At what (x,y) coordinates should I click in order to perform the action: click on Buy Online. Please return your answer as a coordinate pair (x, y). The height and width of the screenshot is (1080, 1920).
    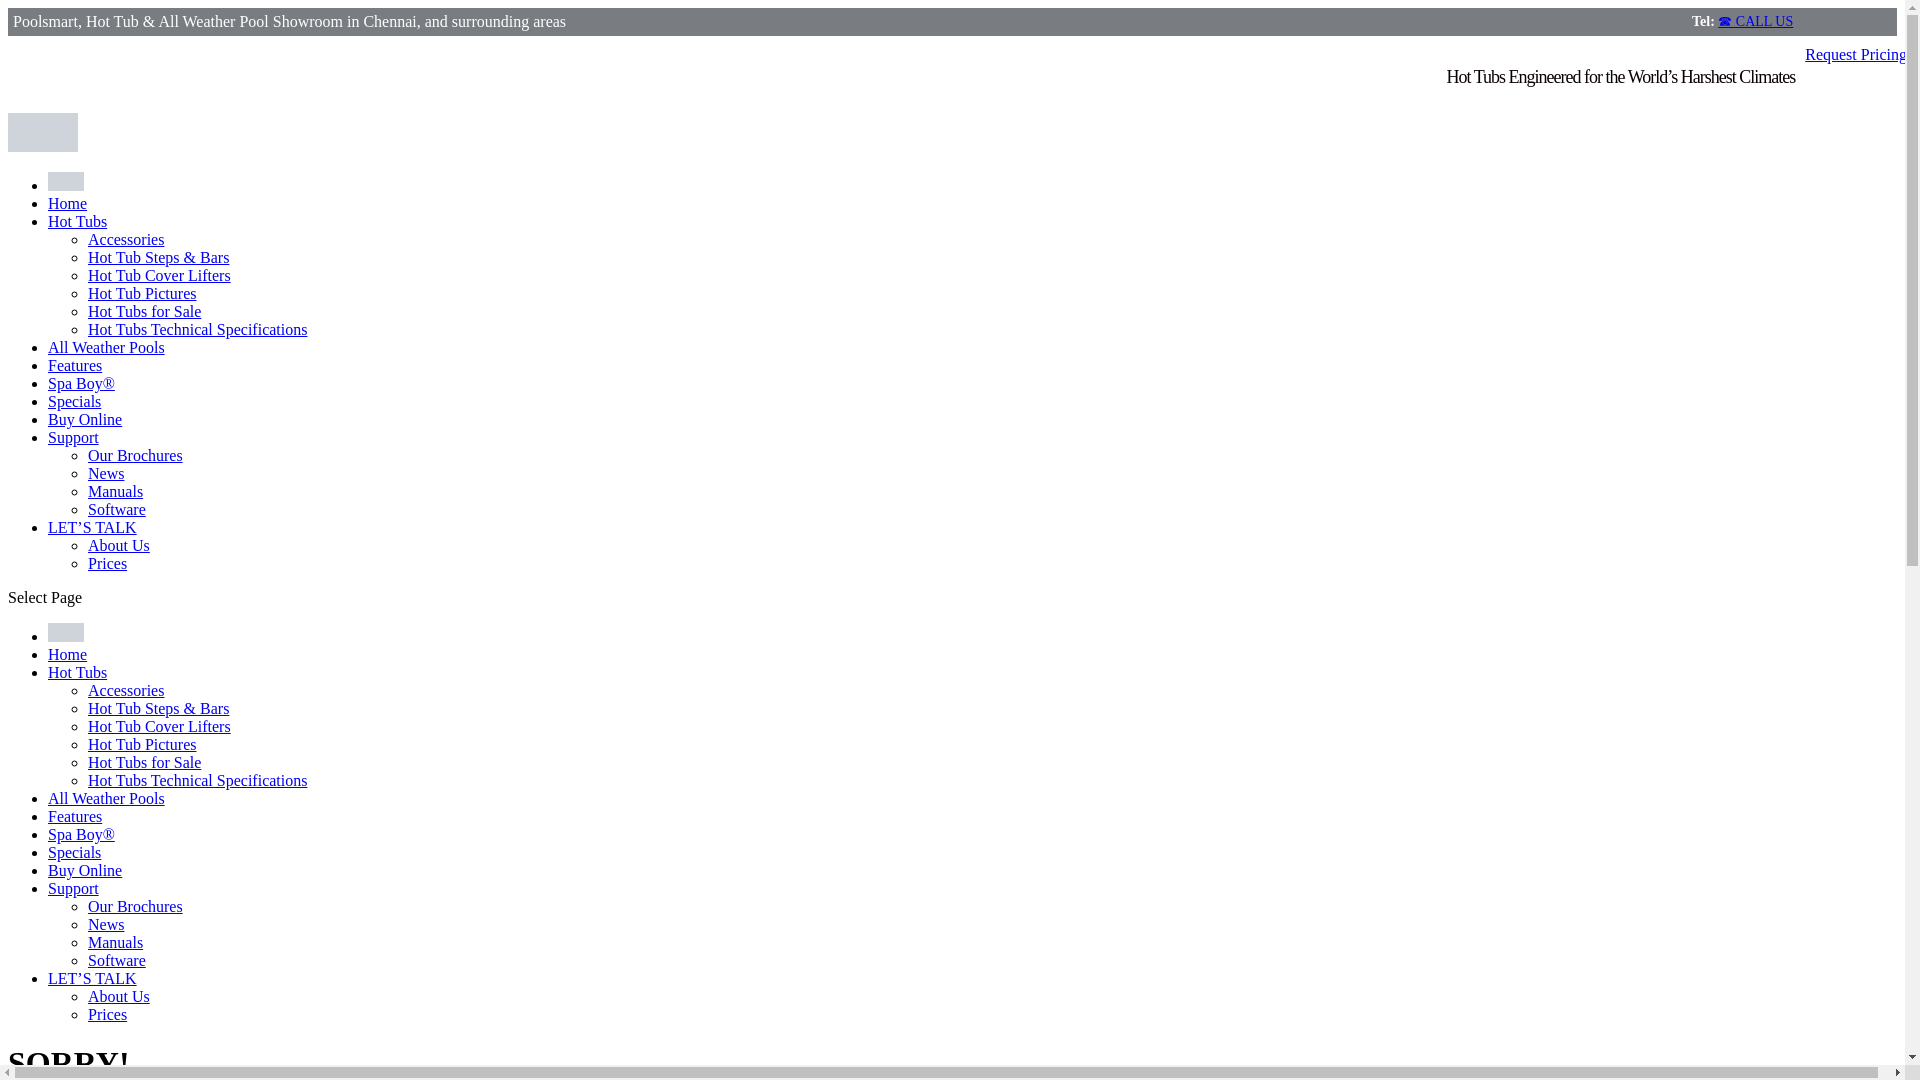
    Looking at the image, I should click on (85, 419).